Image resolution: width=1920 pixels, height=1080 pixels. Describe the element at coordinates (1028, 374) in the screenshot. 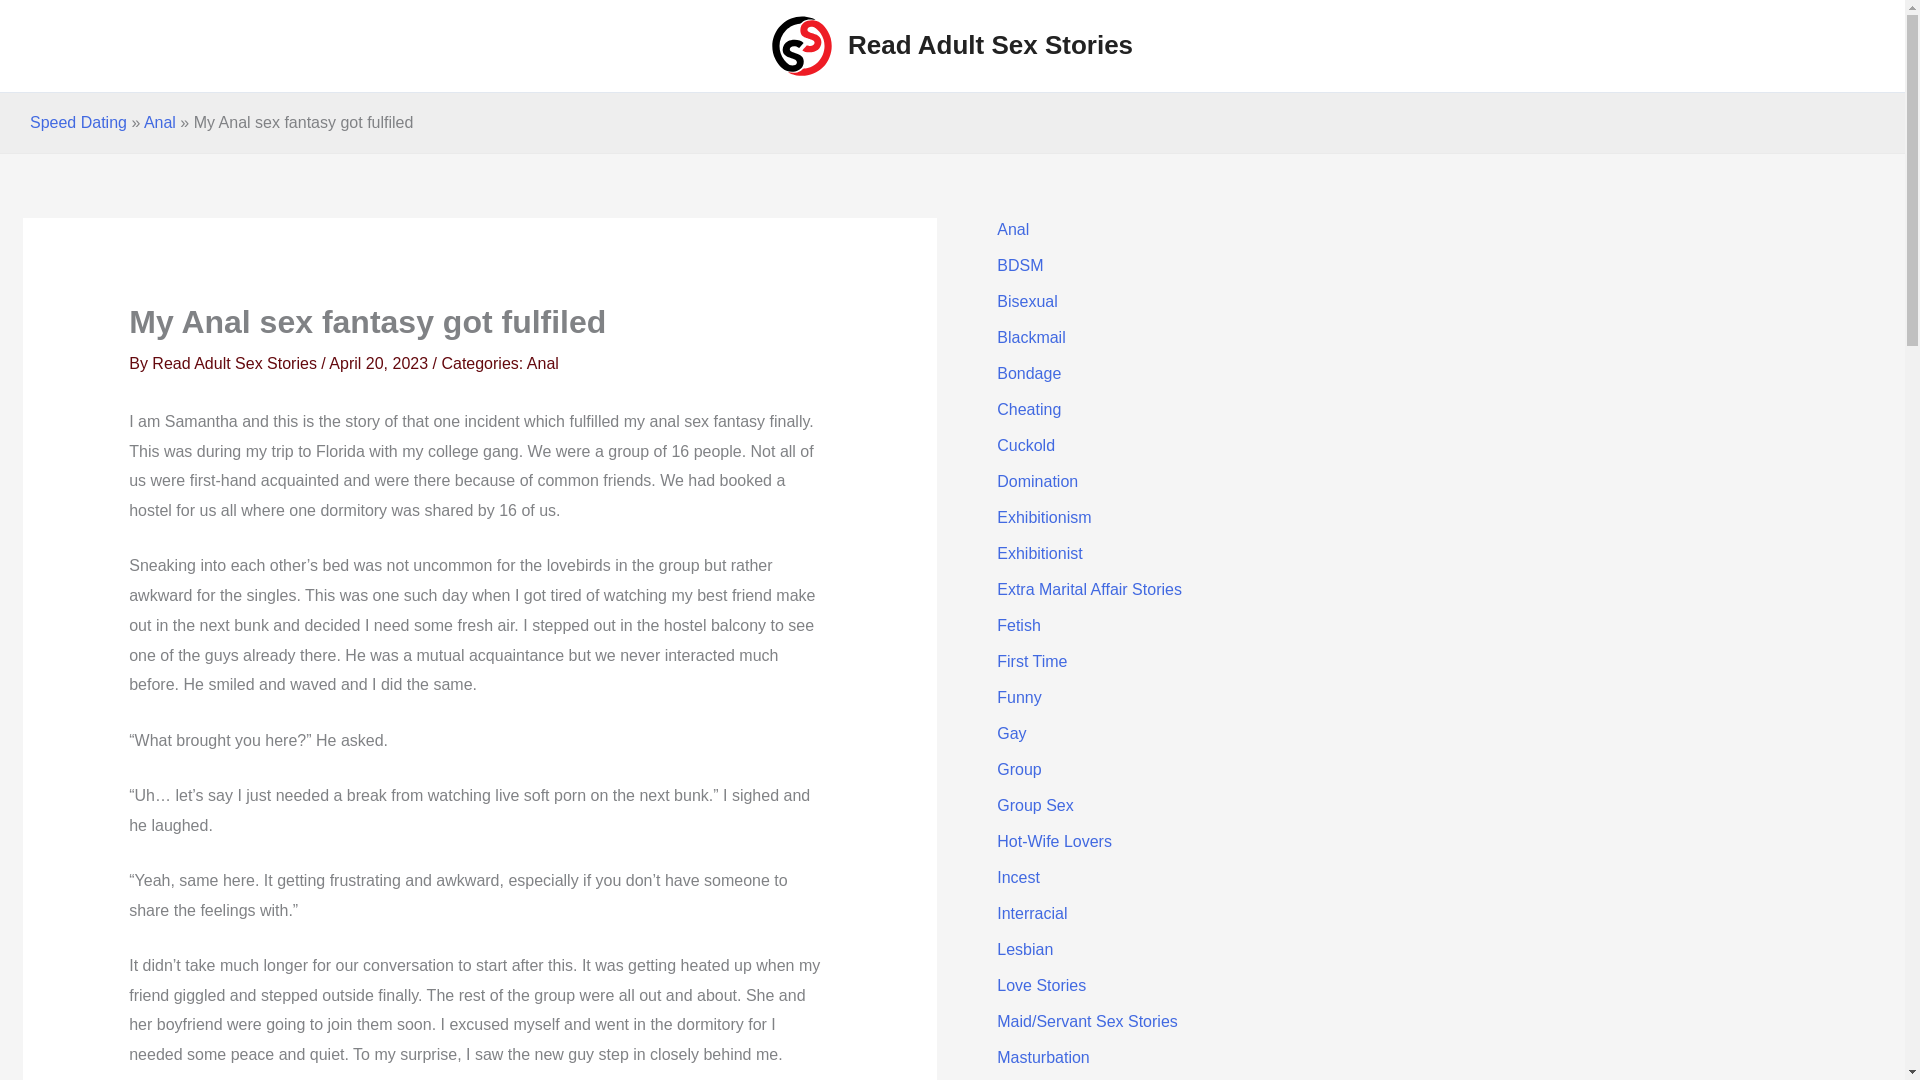

I see `Bondage` at that location.